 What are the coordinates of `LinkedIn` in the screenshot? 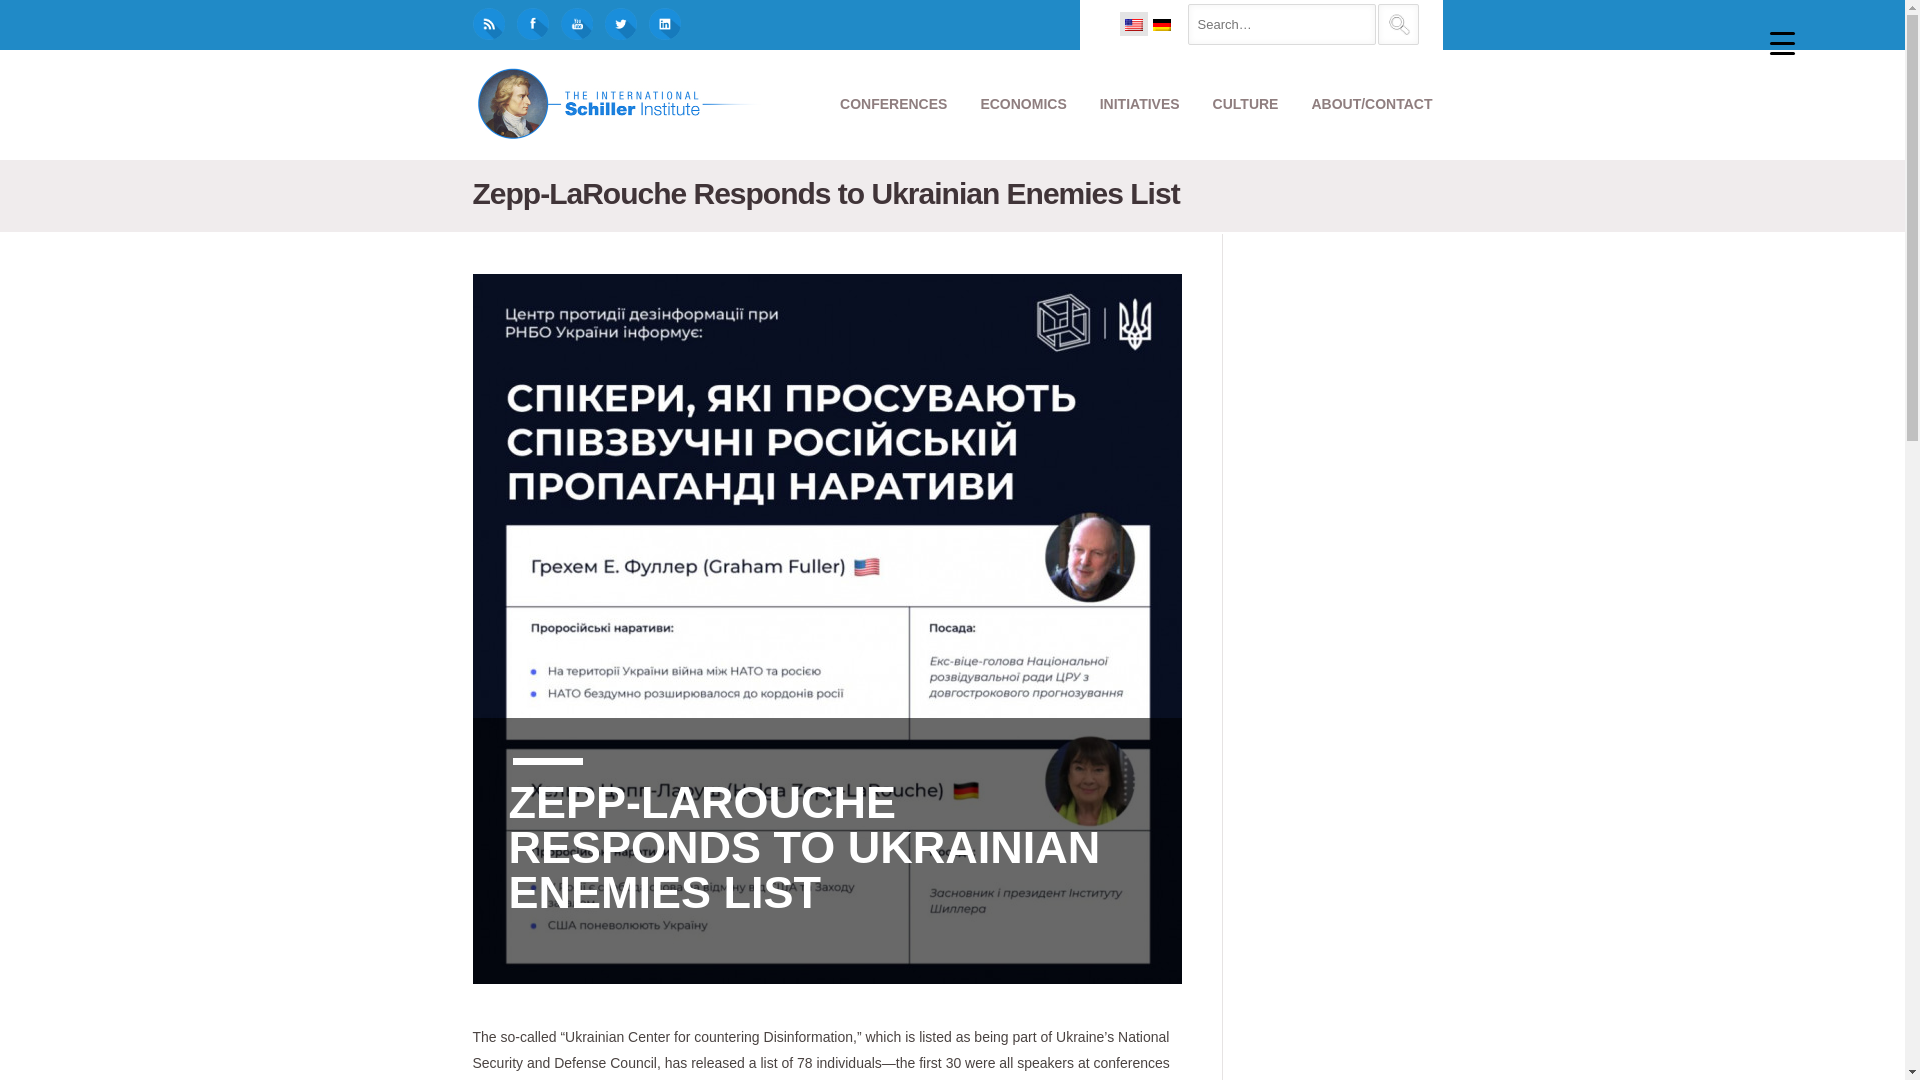 It's located at (657, 28).